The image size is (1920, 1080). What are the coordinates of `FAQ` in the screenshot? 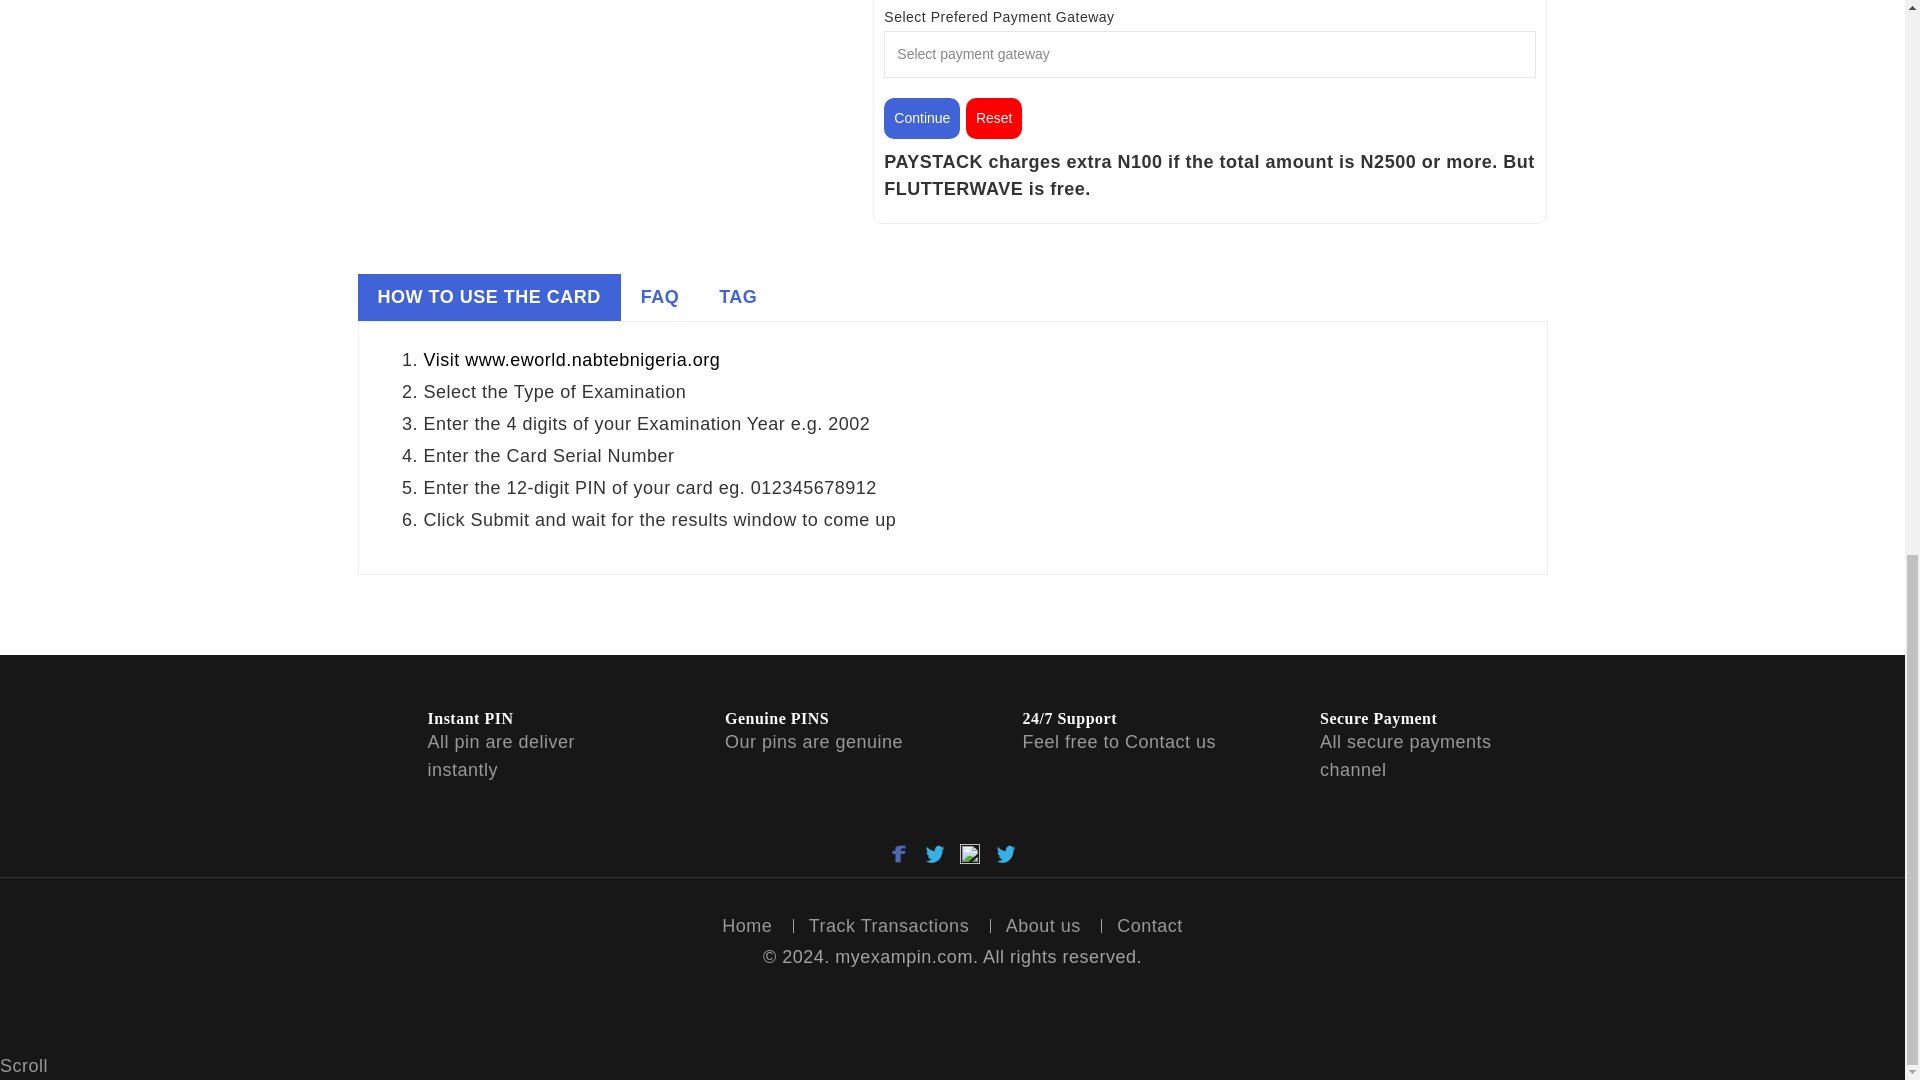 It's located at (660, 297).